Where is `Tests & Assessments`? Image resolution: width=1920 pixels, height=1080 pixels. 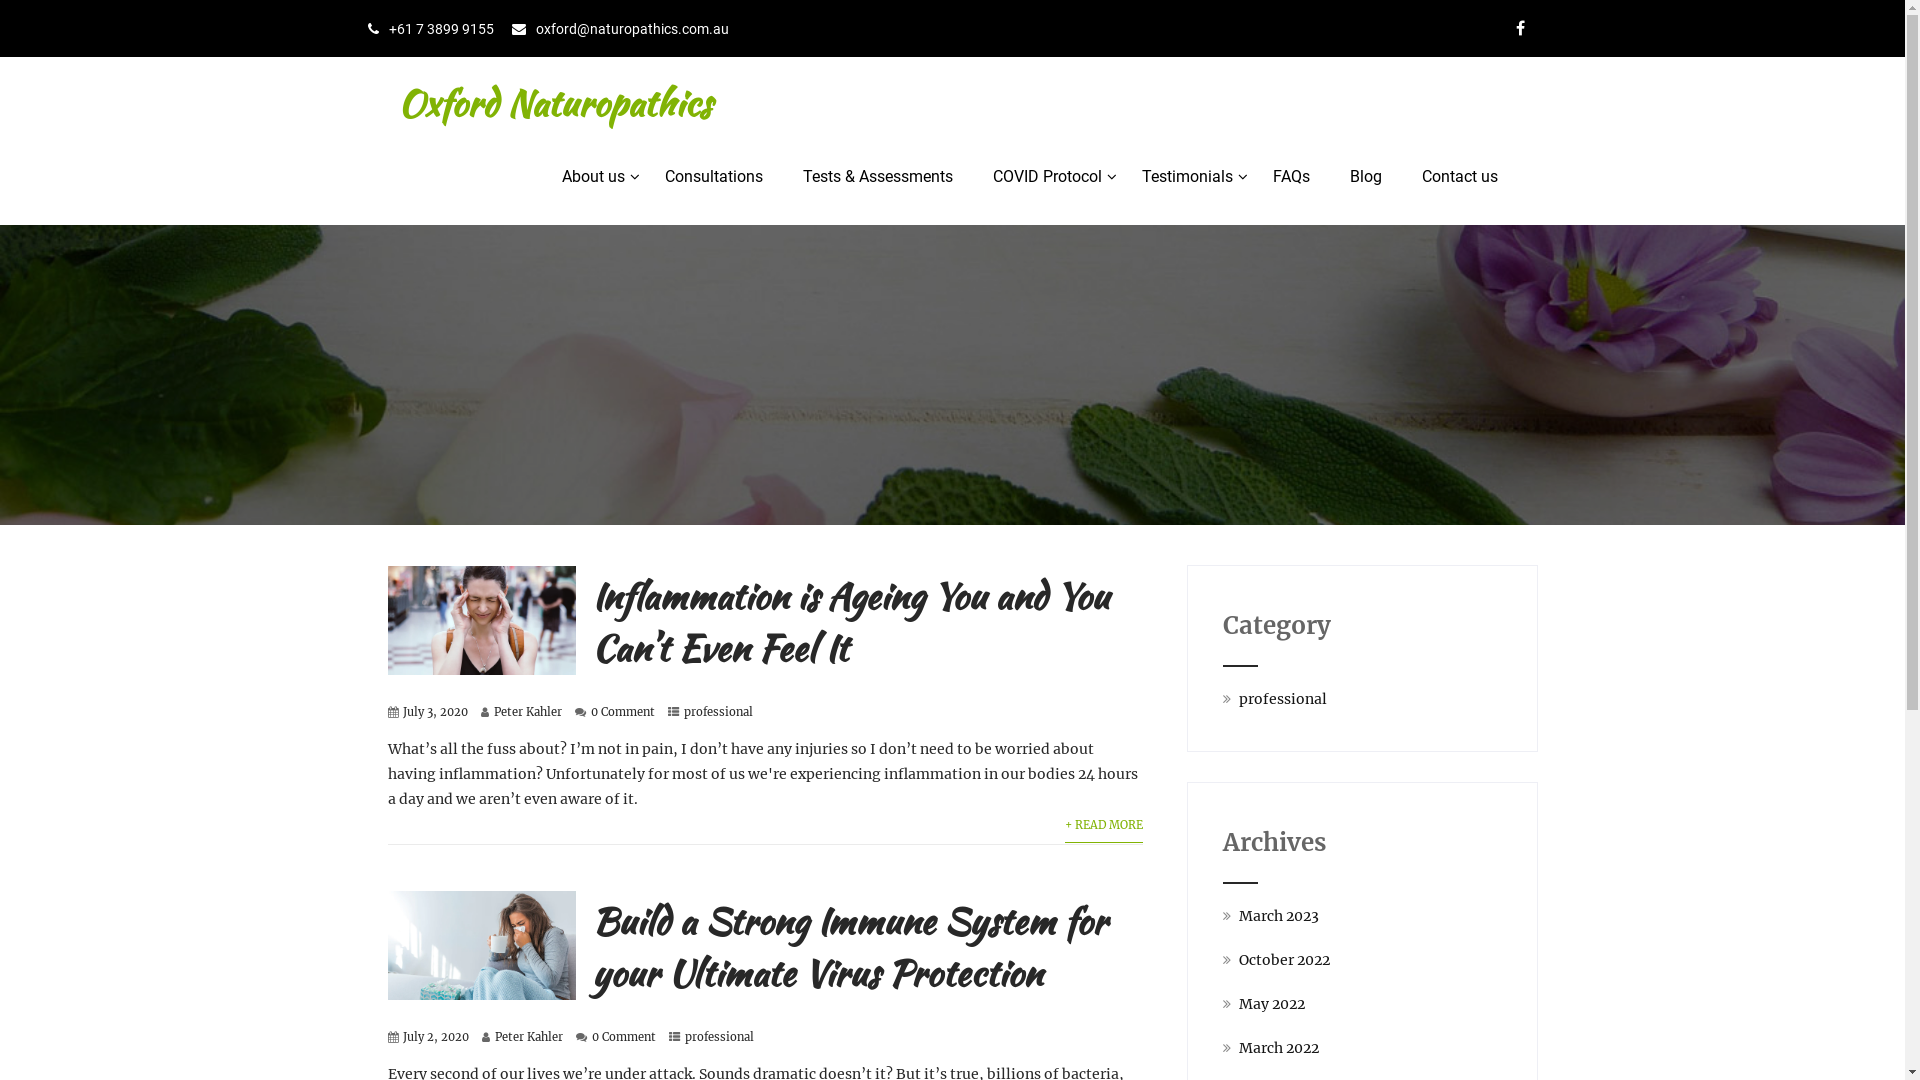 Tests & Assessments is located at coordinates (877, 177).